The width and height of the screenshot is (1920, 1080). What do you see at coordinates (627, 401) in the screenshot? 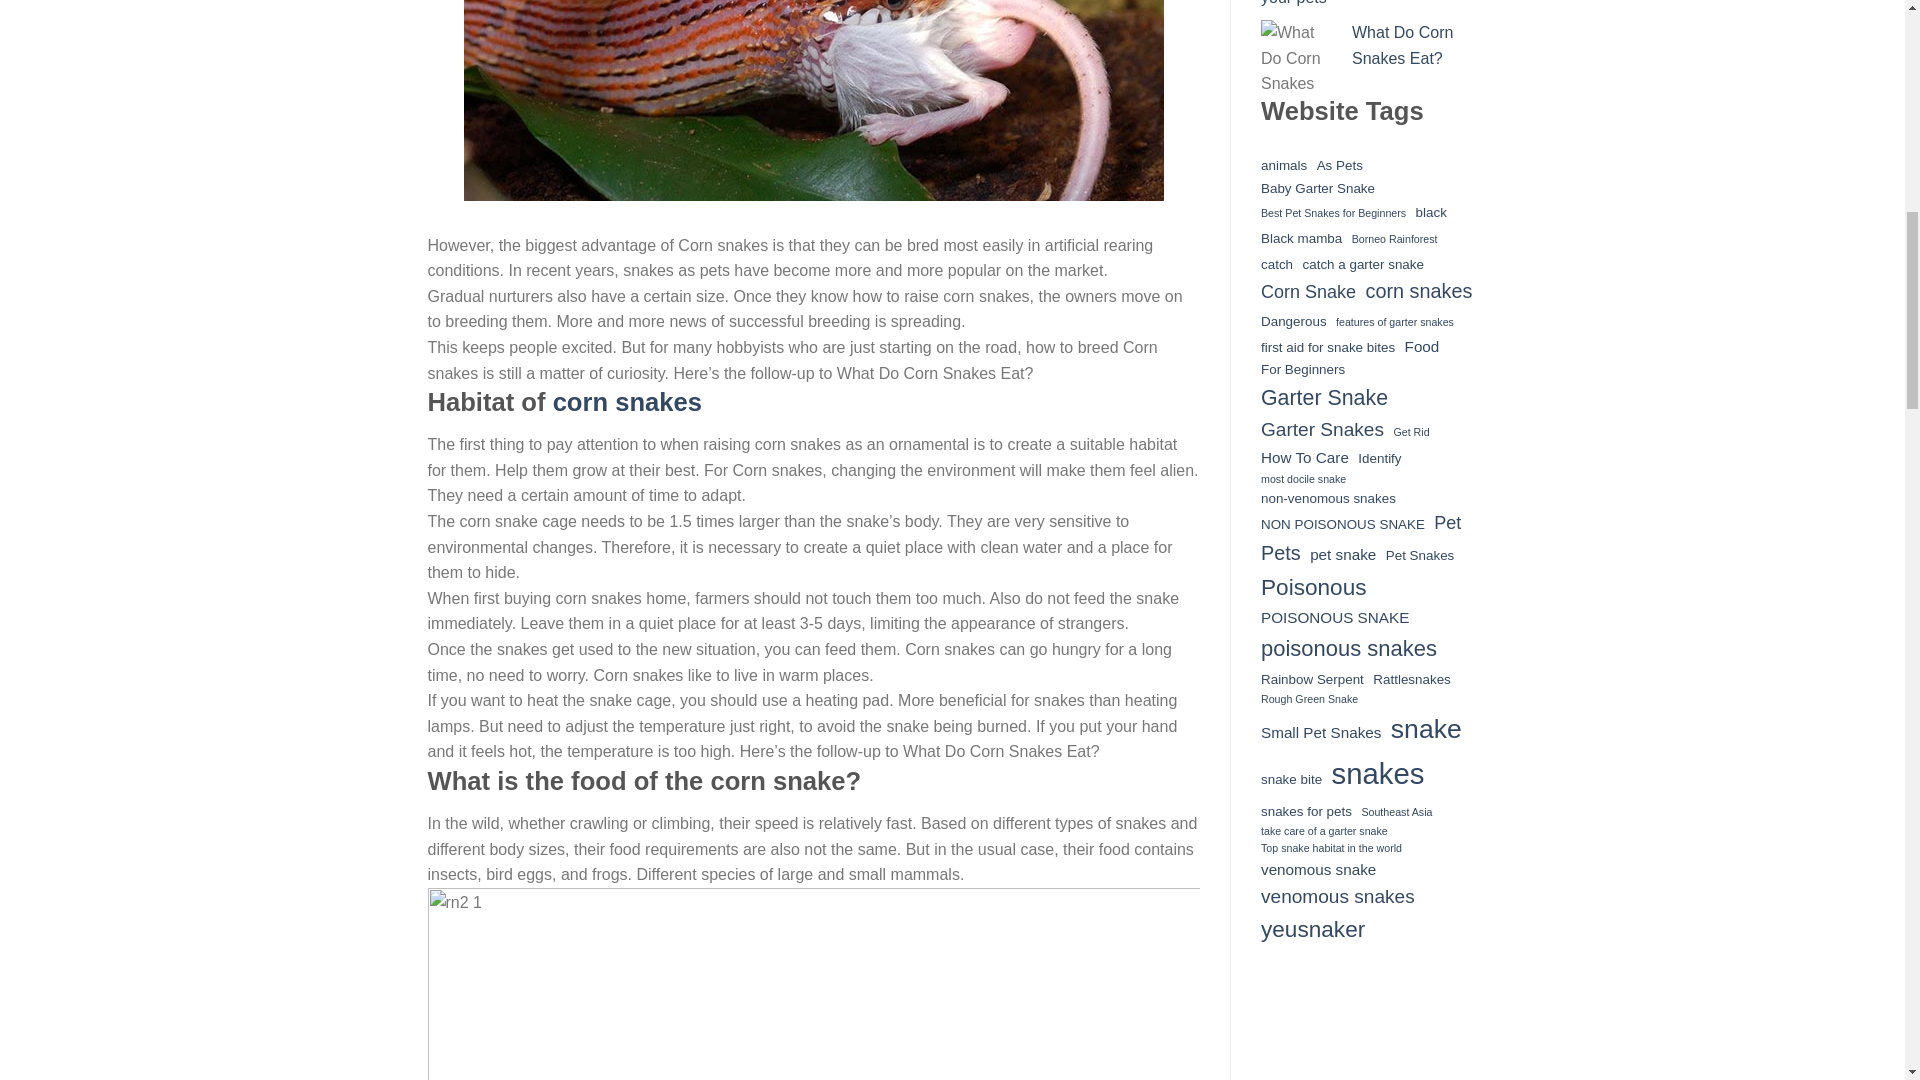
I see `corn snakes` at bounding box center [627, 401].